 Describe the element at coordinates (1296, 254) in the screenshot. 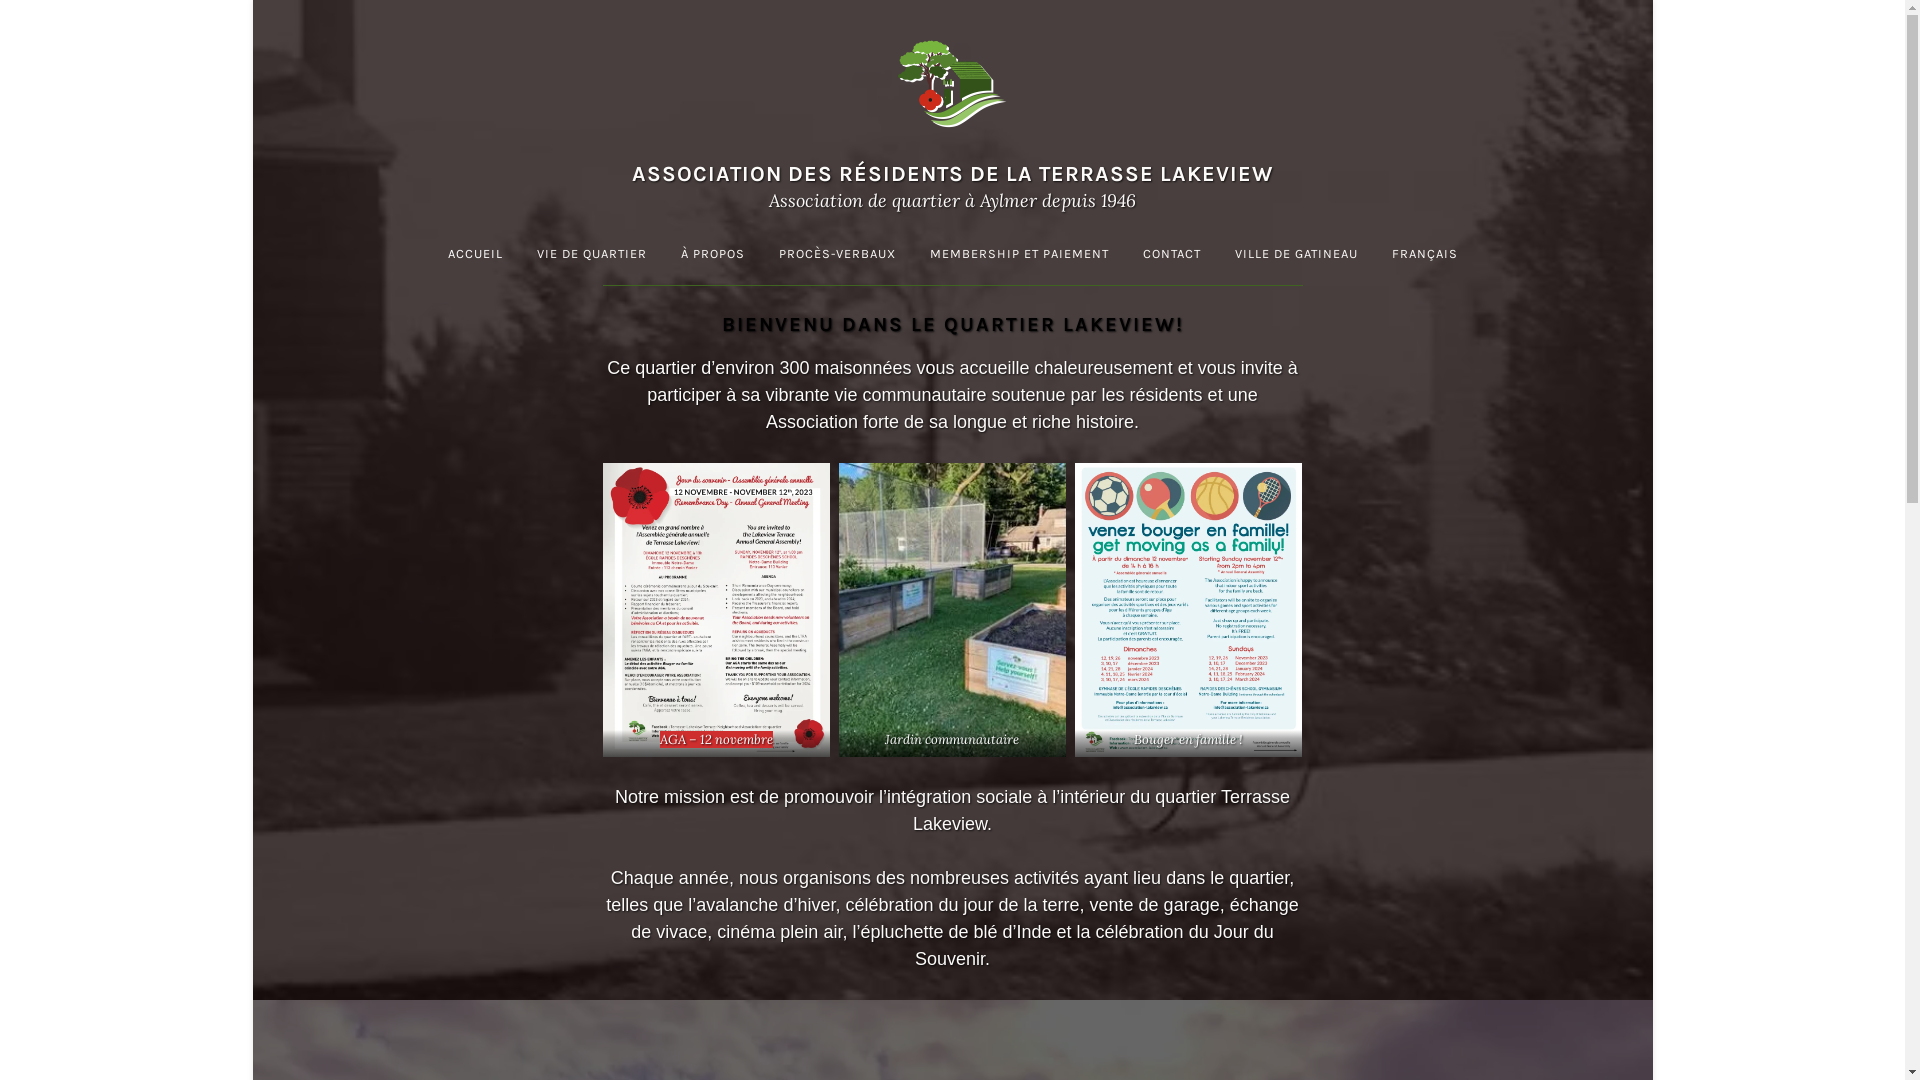

I see `VILLE DE GATINEAU` at that location.